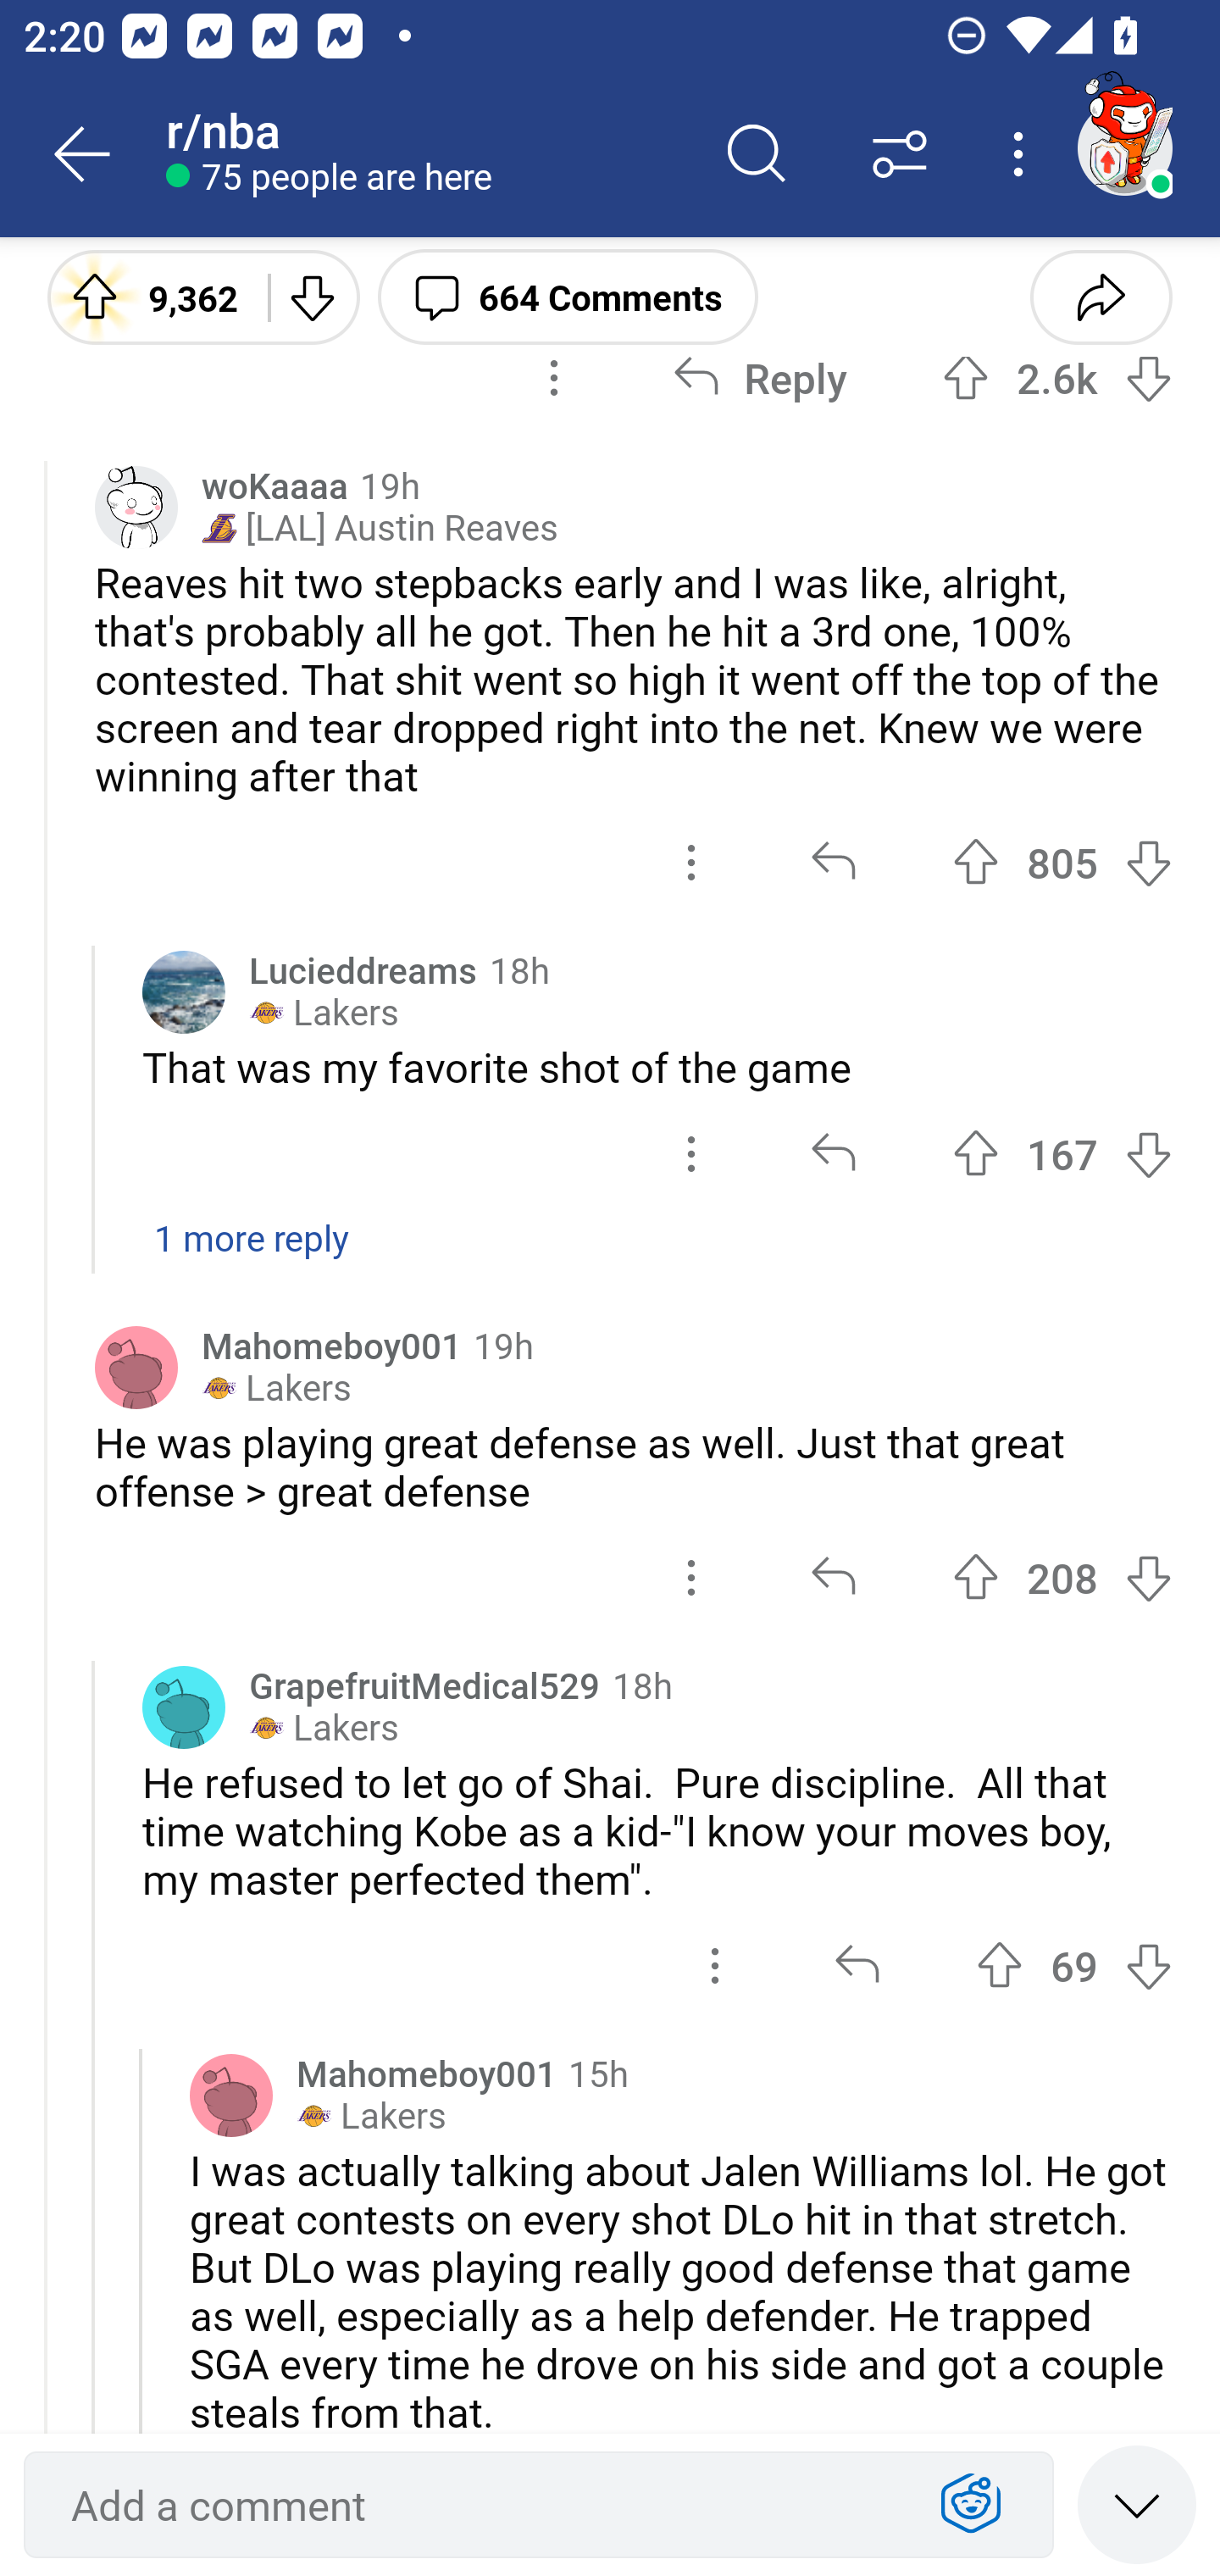 The width and height of the screenshot is (1220, 2576). I want to click on Back, so click(83, 154).